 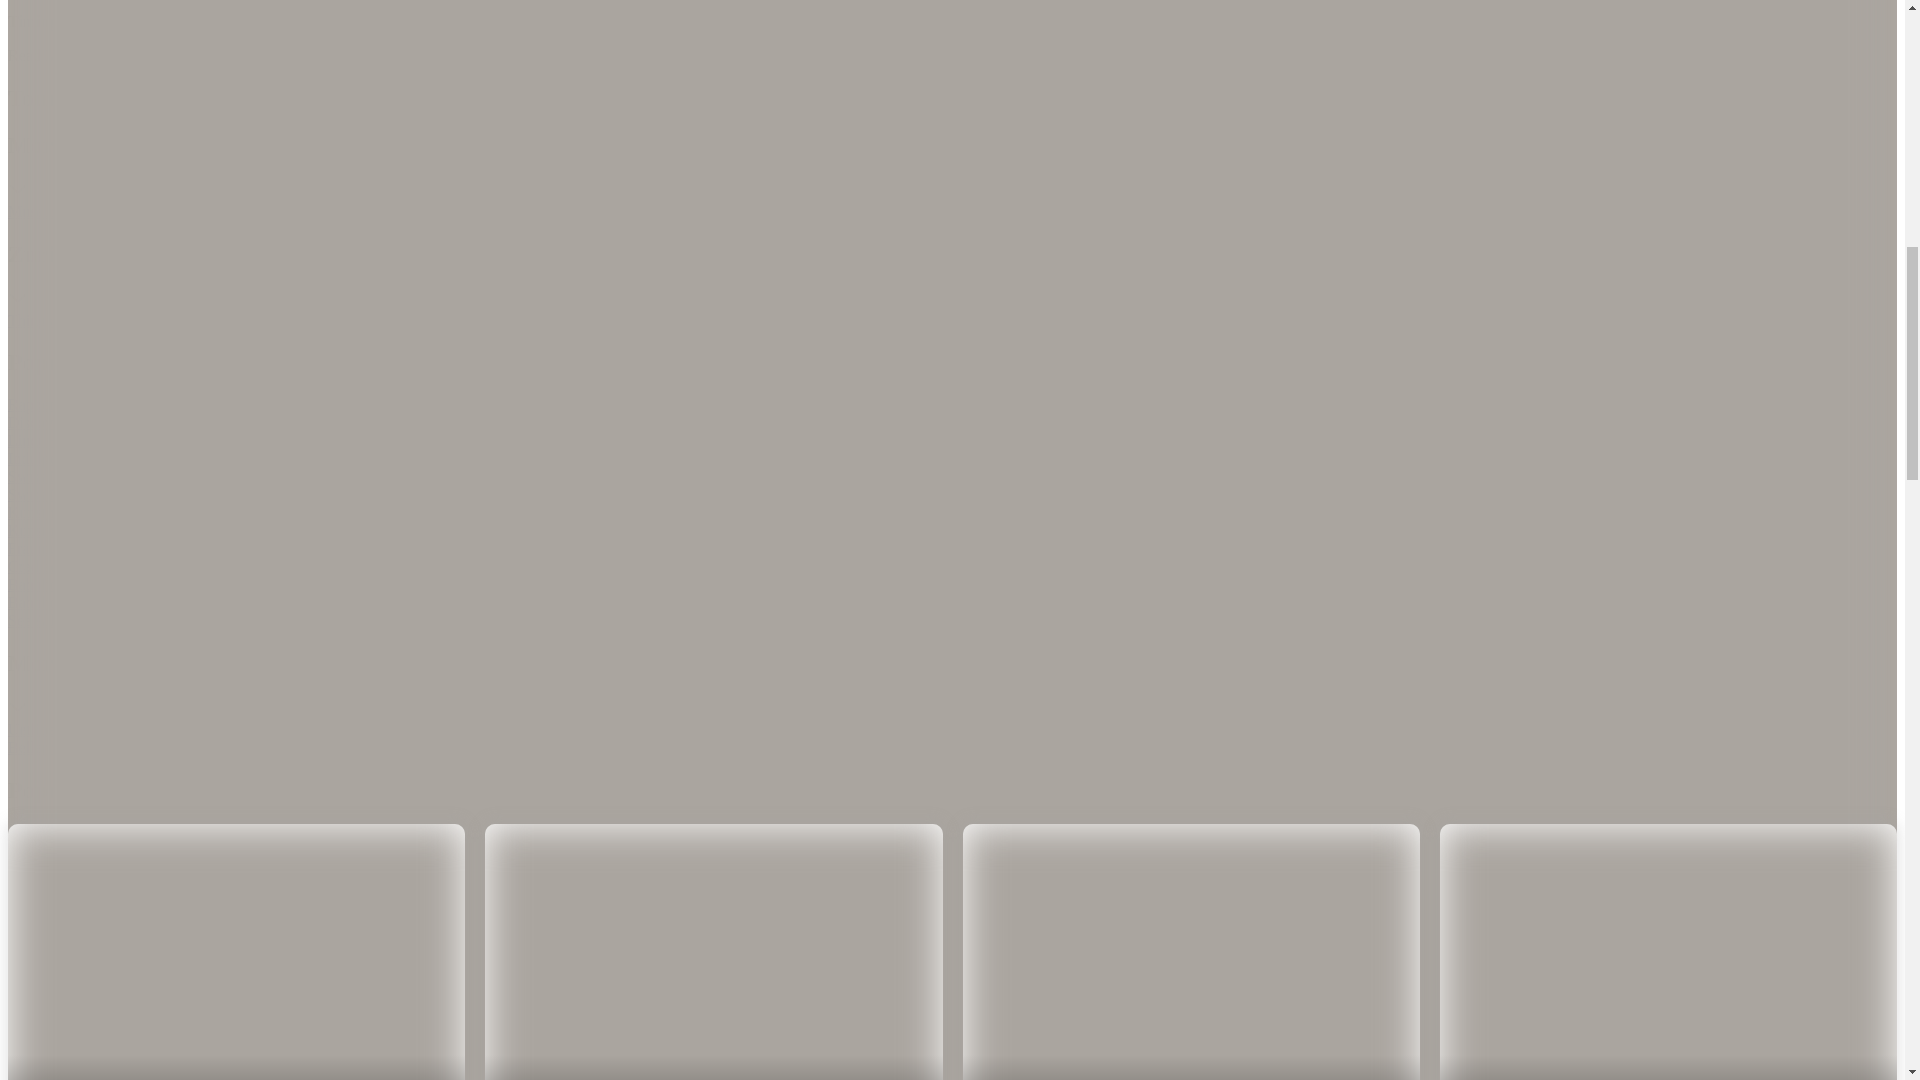 What do you see at coordinates (1645, 729) in the screenshot?
I see `Hauptbahnhof` at bounding box center [1645, 729].